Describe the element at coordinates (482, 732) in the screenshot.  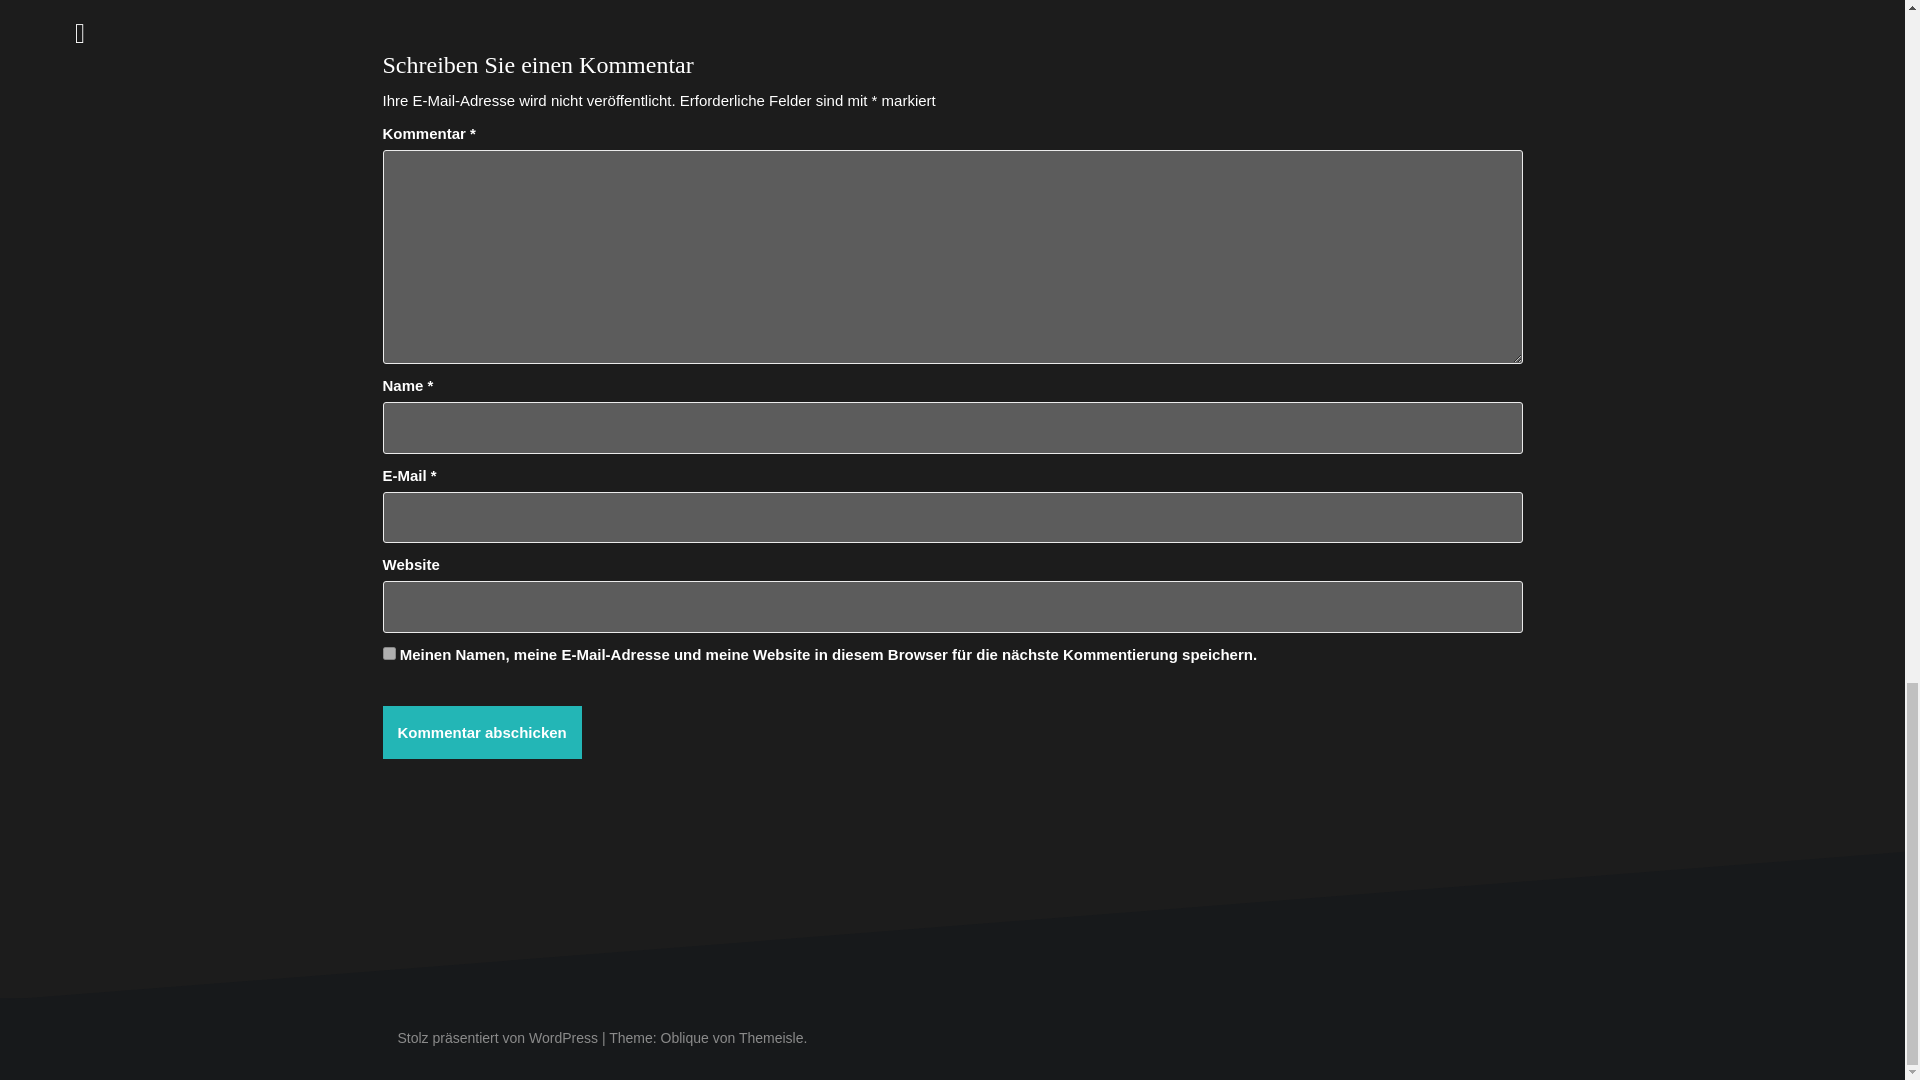
I see `Kommentar abschicken` at that location.